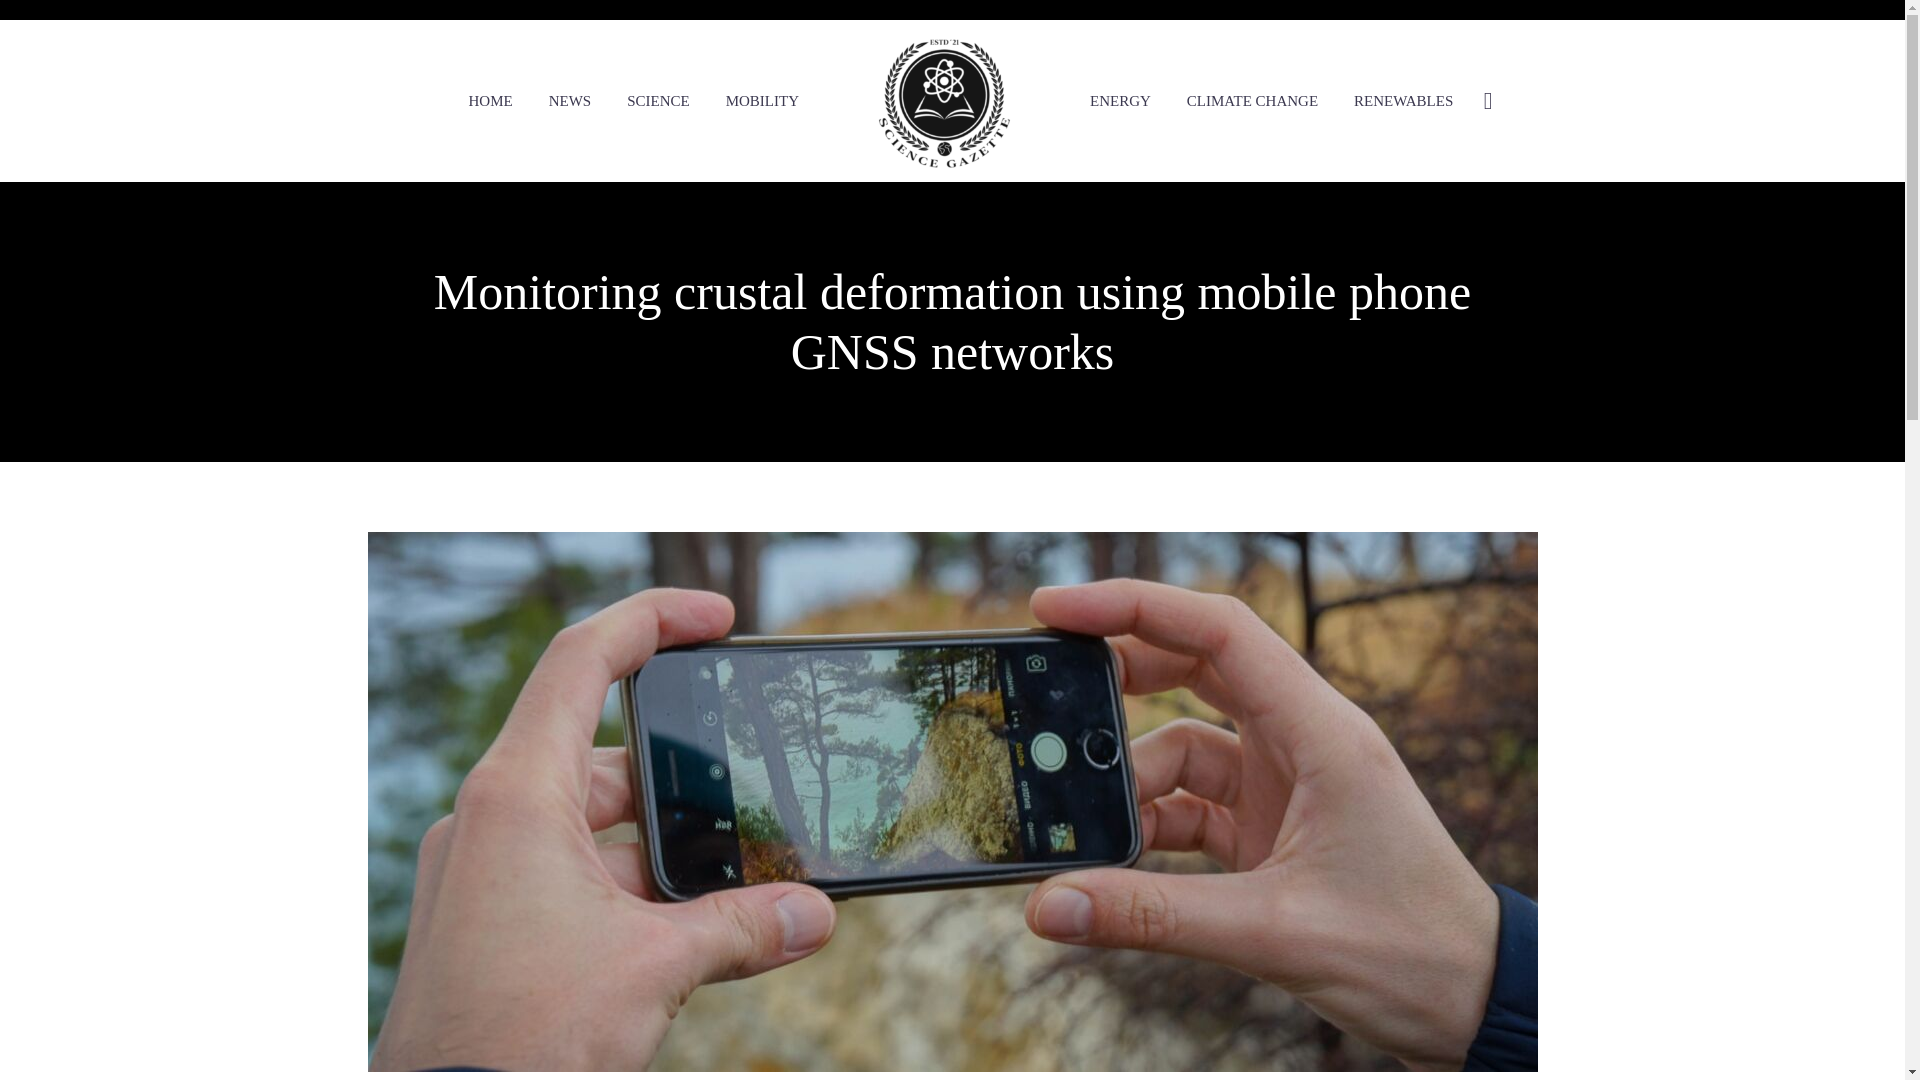  What do you see at coordinates (490, 100) in the screenshot?
I see `HOME` at bounding box center [490, 100].